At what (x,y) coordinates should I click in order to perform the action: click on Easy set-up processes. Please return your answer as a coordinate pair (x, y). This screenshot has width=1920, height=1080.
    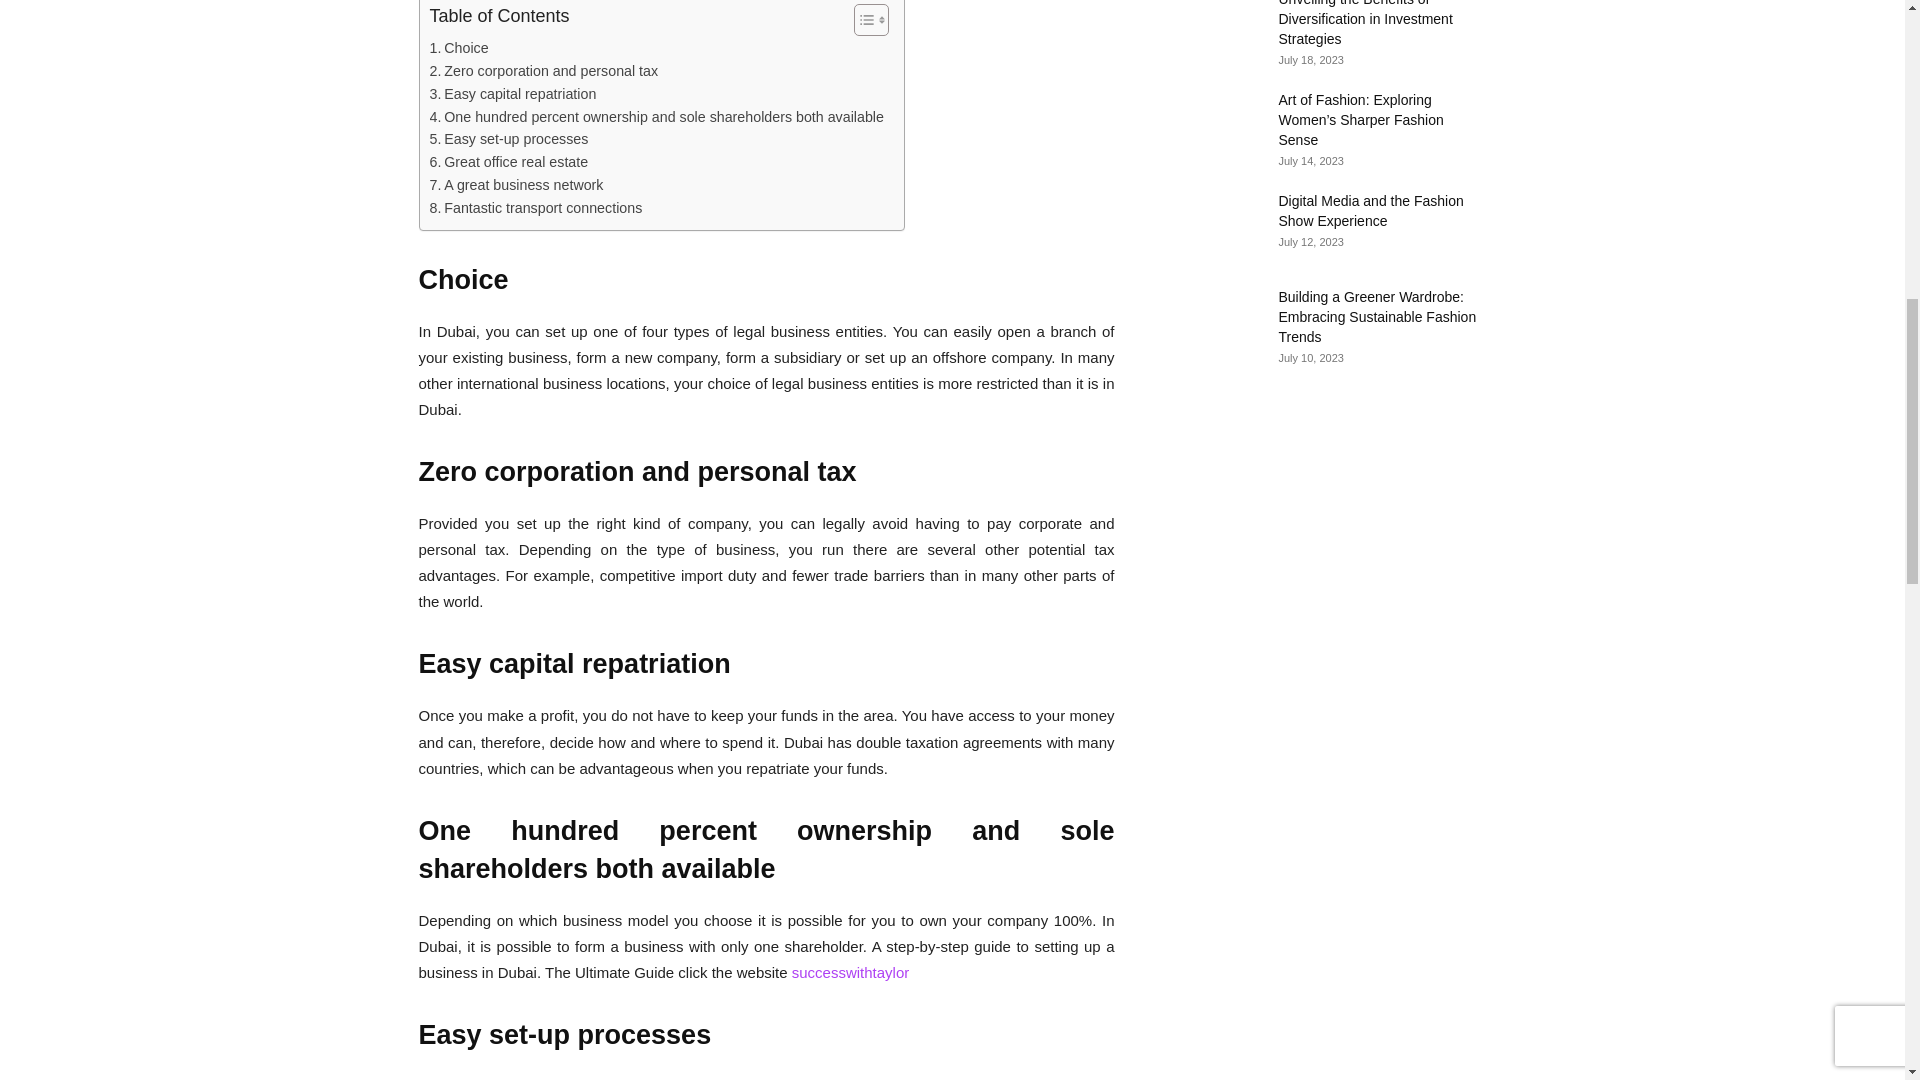
    Looking at the image, I should click on (510, 140).